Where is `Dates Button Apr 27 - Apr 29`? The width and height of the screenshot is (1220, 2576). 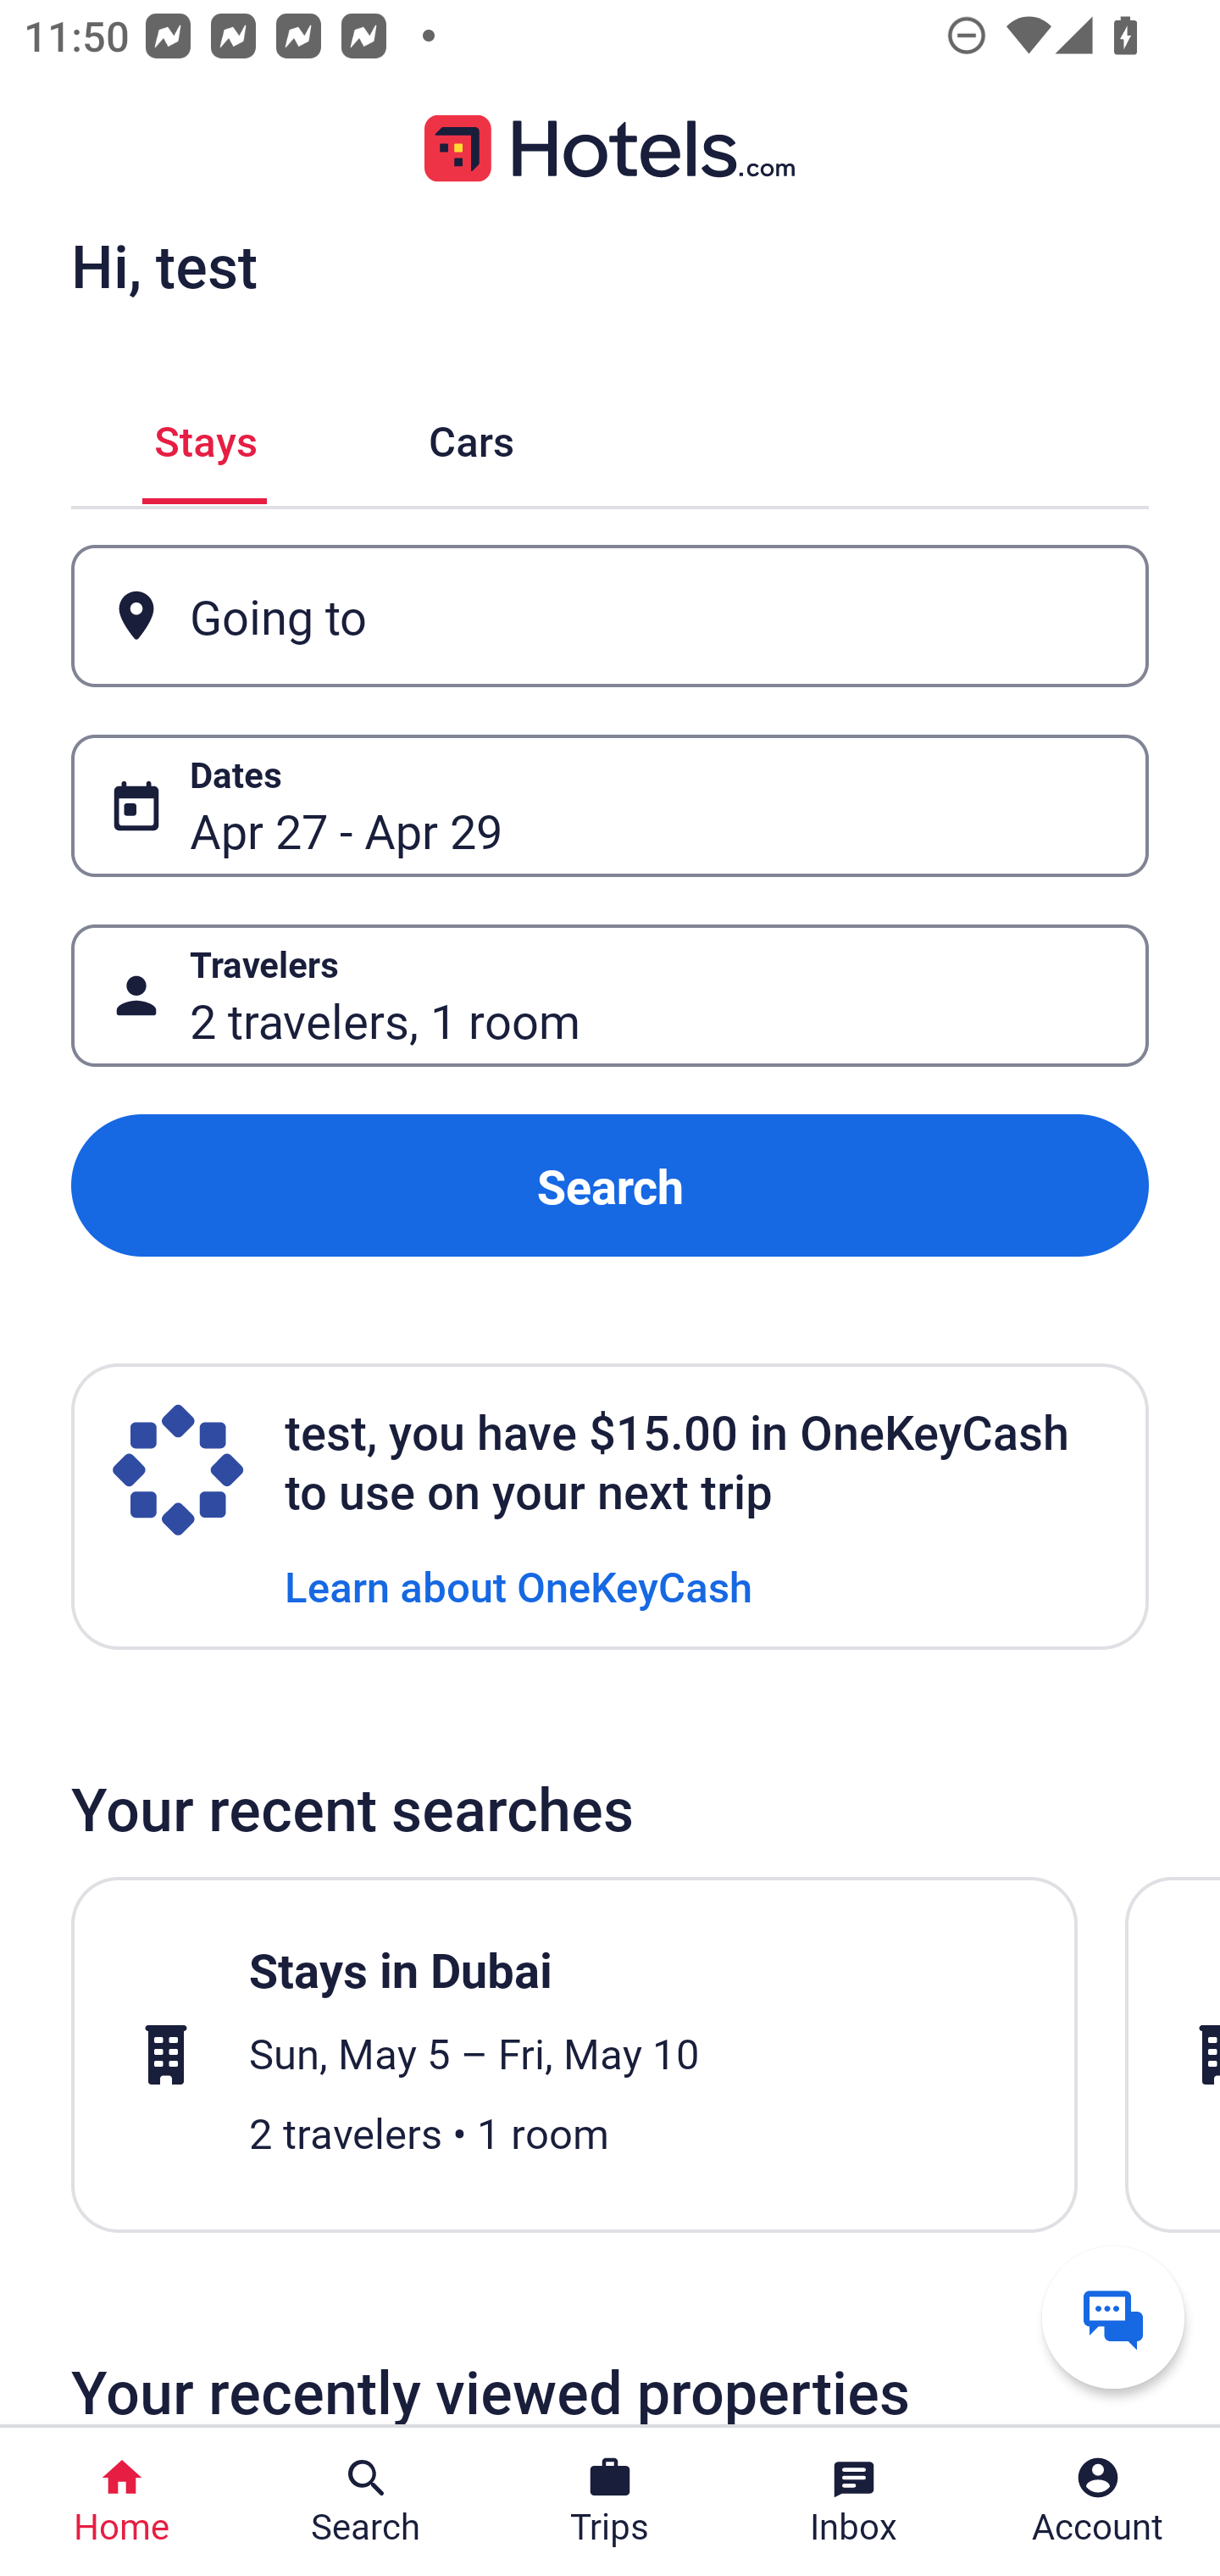 Dates Button Apr 27 - Apr 29 is located at coordinates (610, 805).